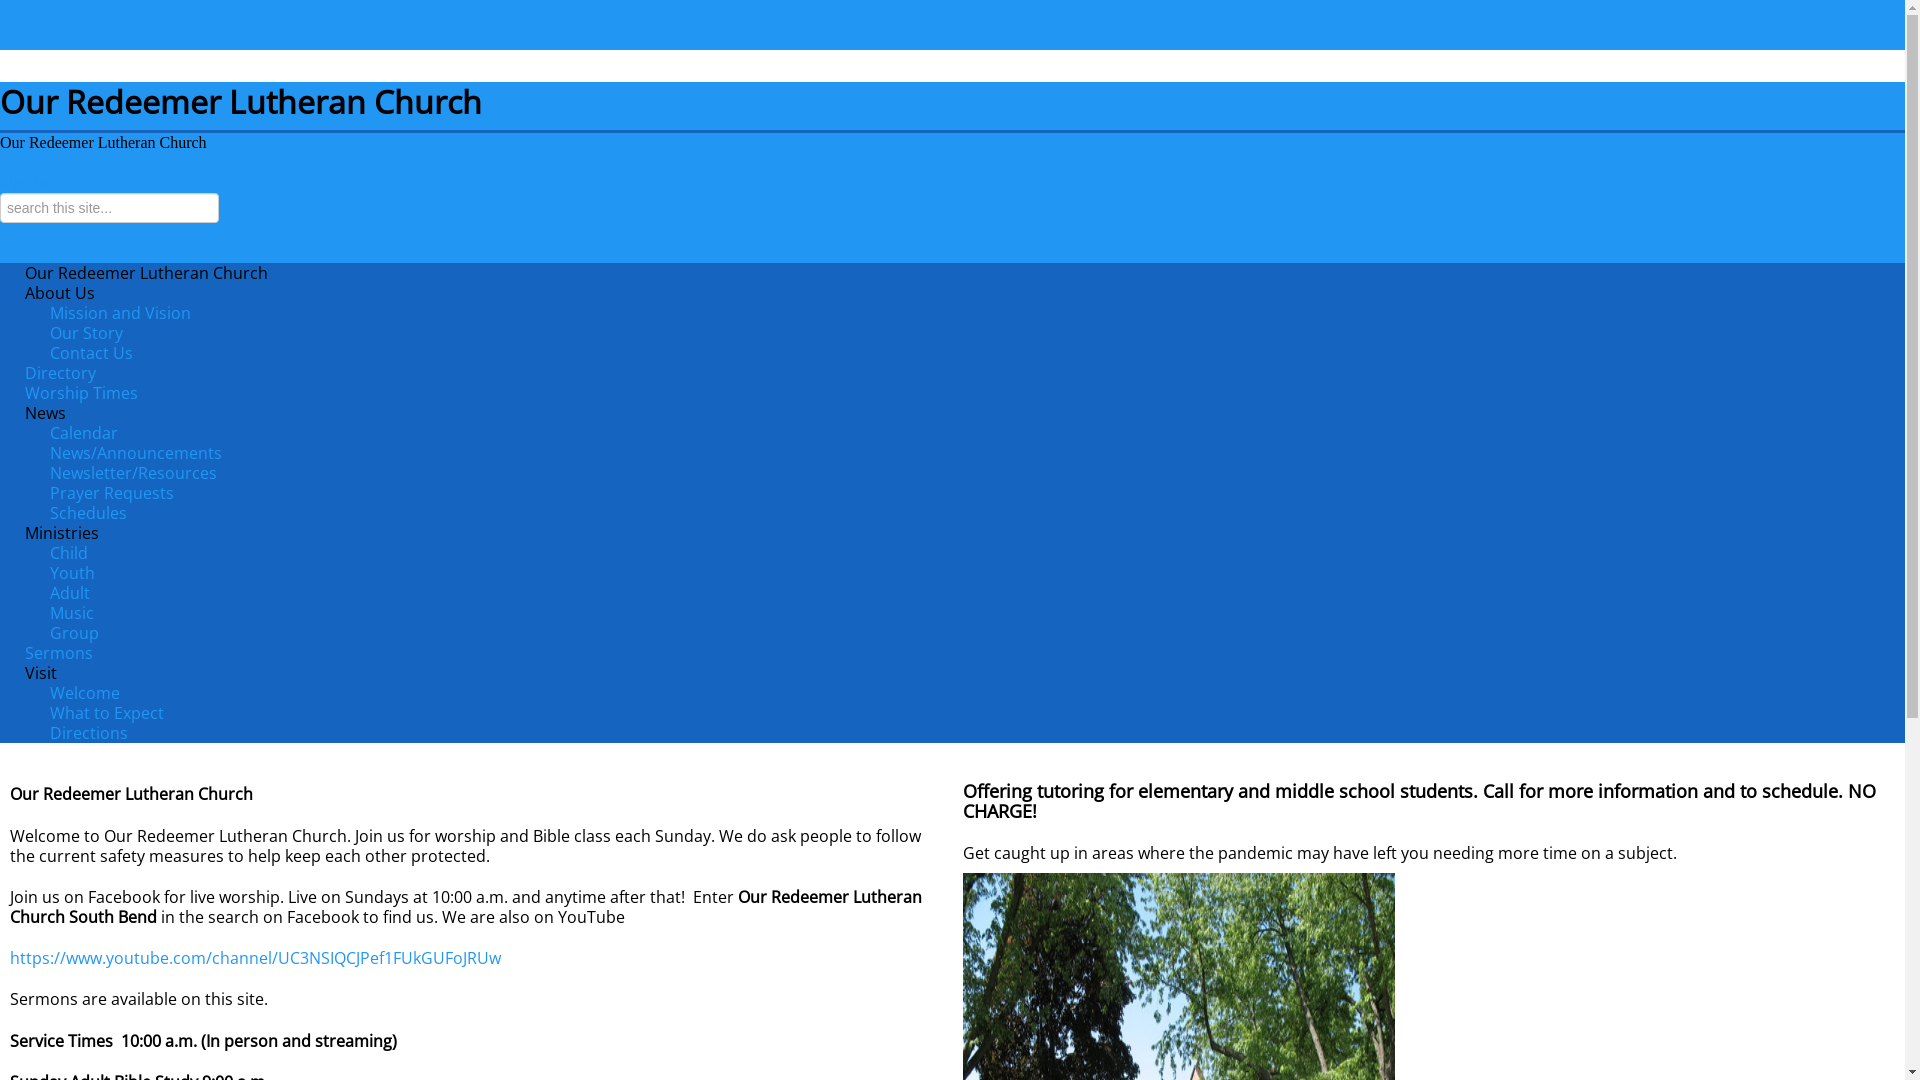  What do you see at coordinates (74, 633) in the screenshot?
I see `Group` at bounding box center [74, 633].